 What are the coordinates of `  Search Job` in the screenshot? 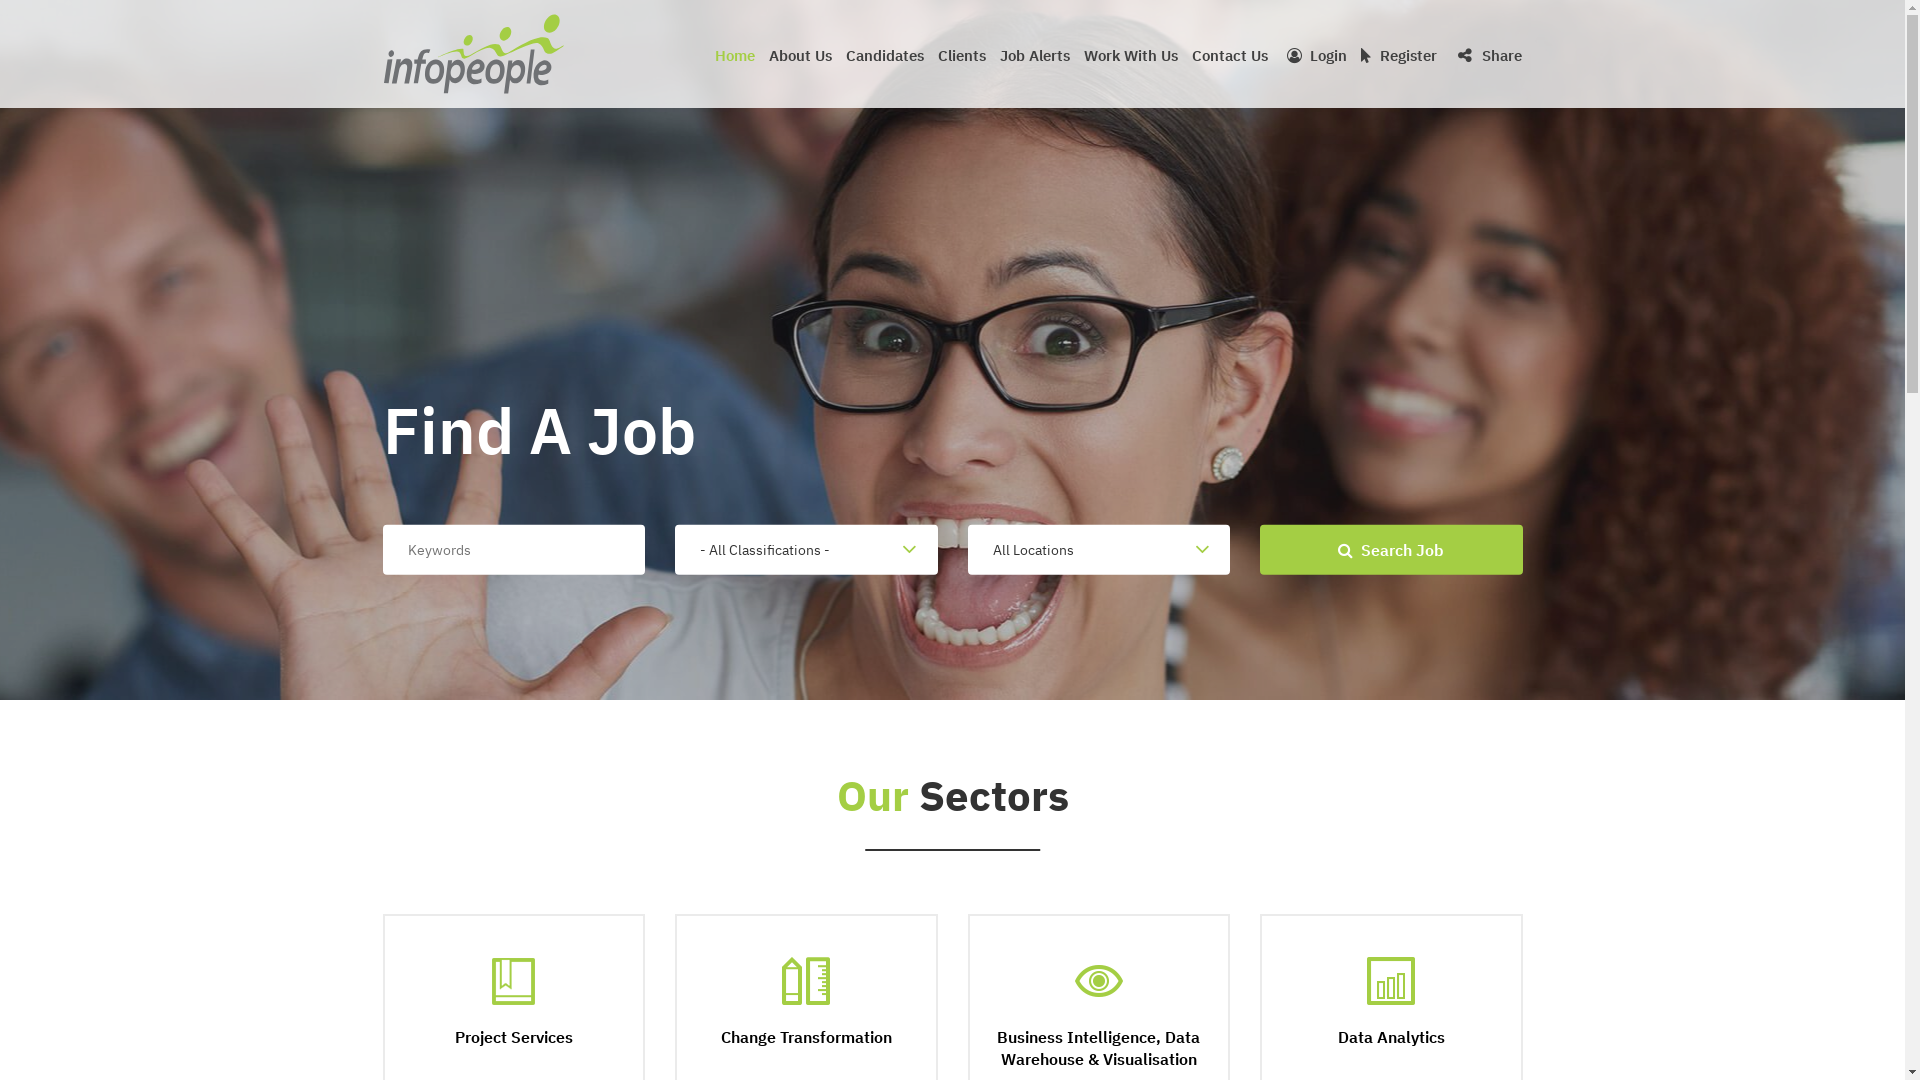 It's located at (1392, 550).